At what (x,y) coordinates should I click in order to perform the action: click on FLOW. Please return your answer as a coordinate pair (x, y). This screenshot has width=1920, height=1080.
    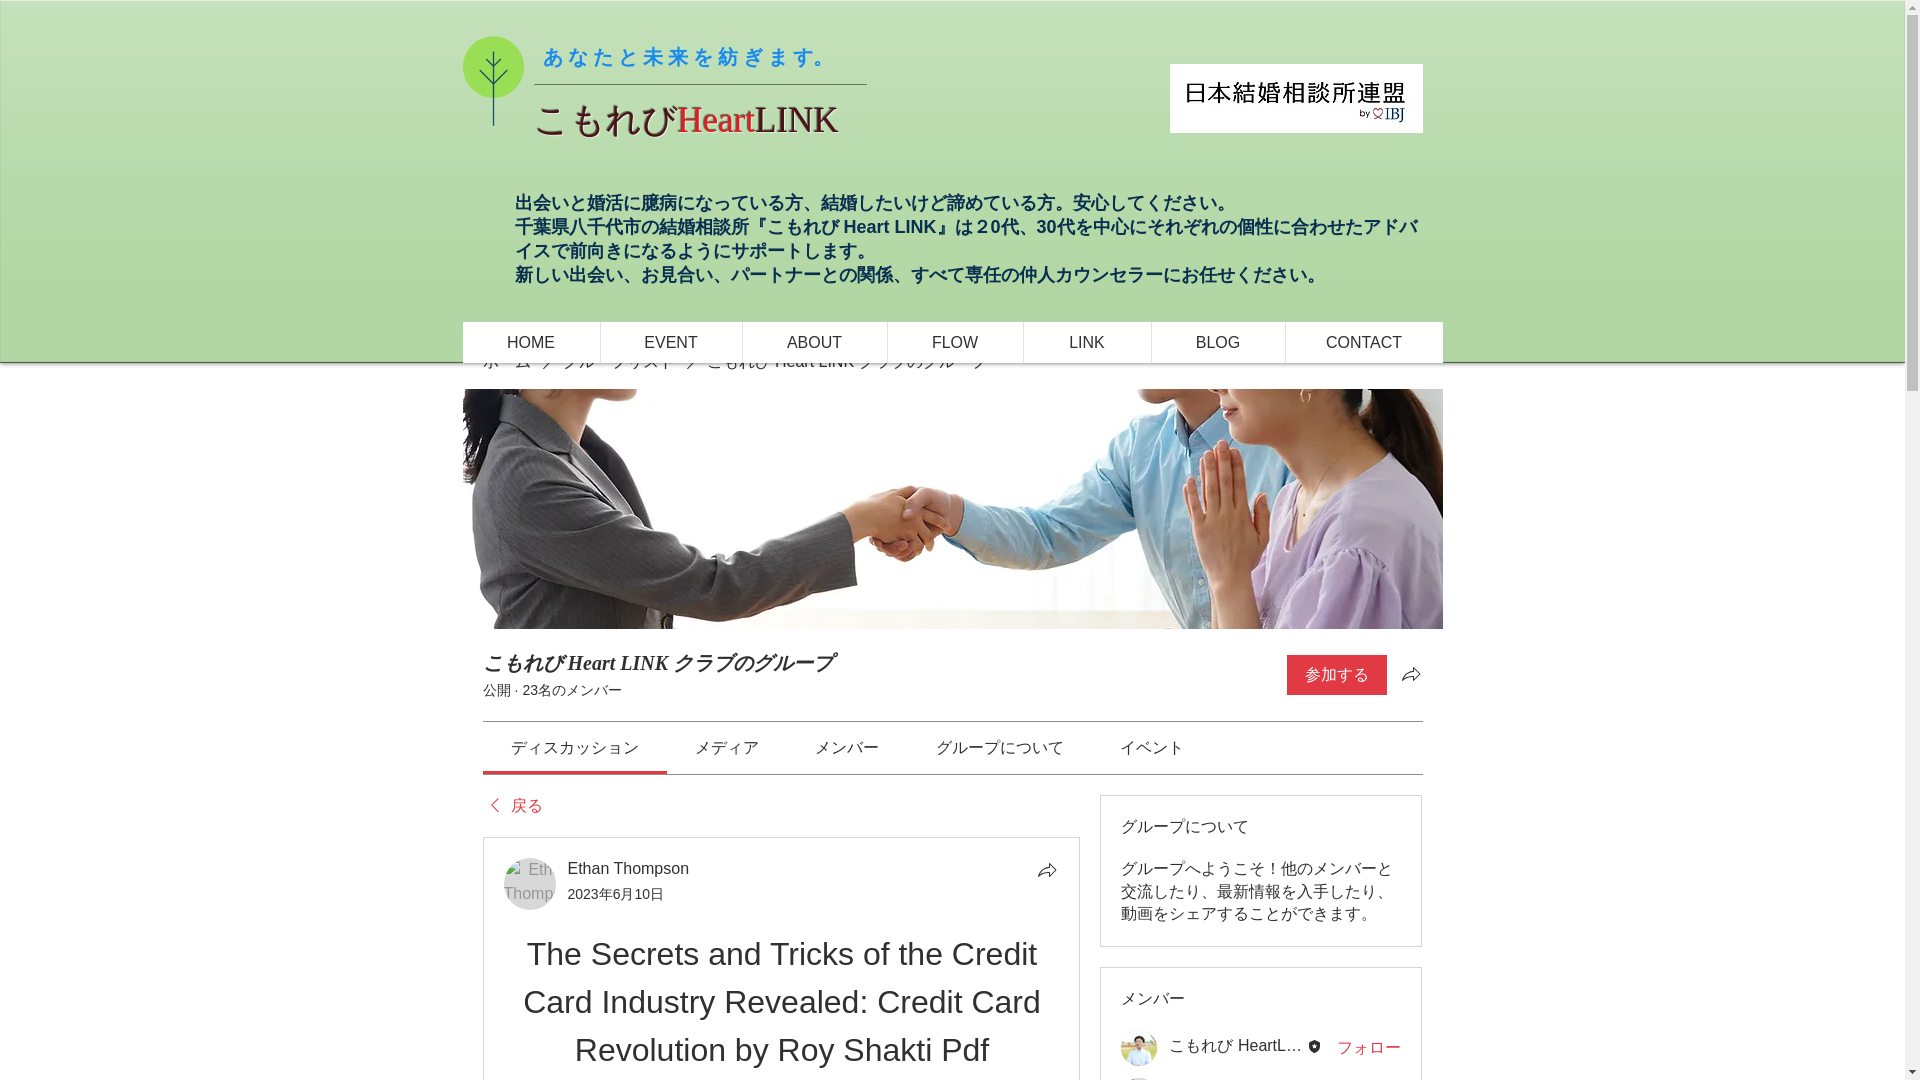
    Looking at the image, I should click on (953, 342).